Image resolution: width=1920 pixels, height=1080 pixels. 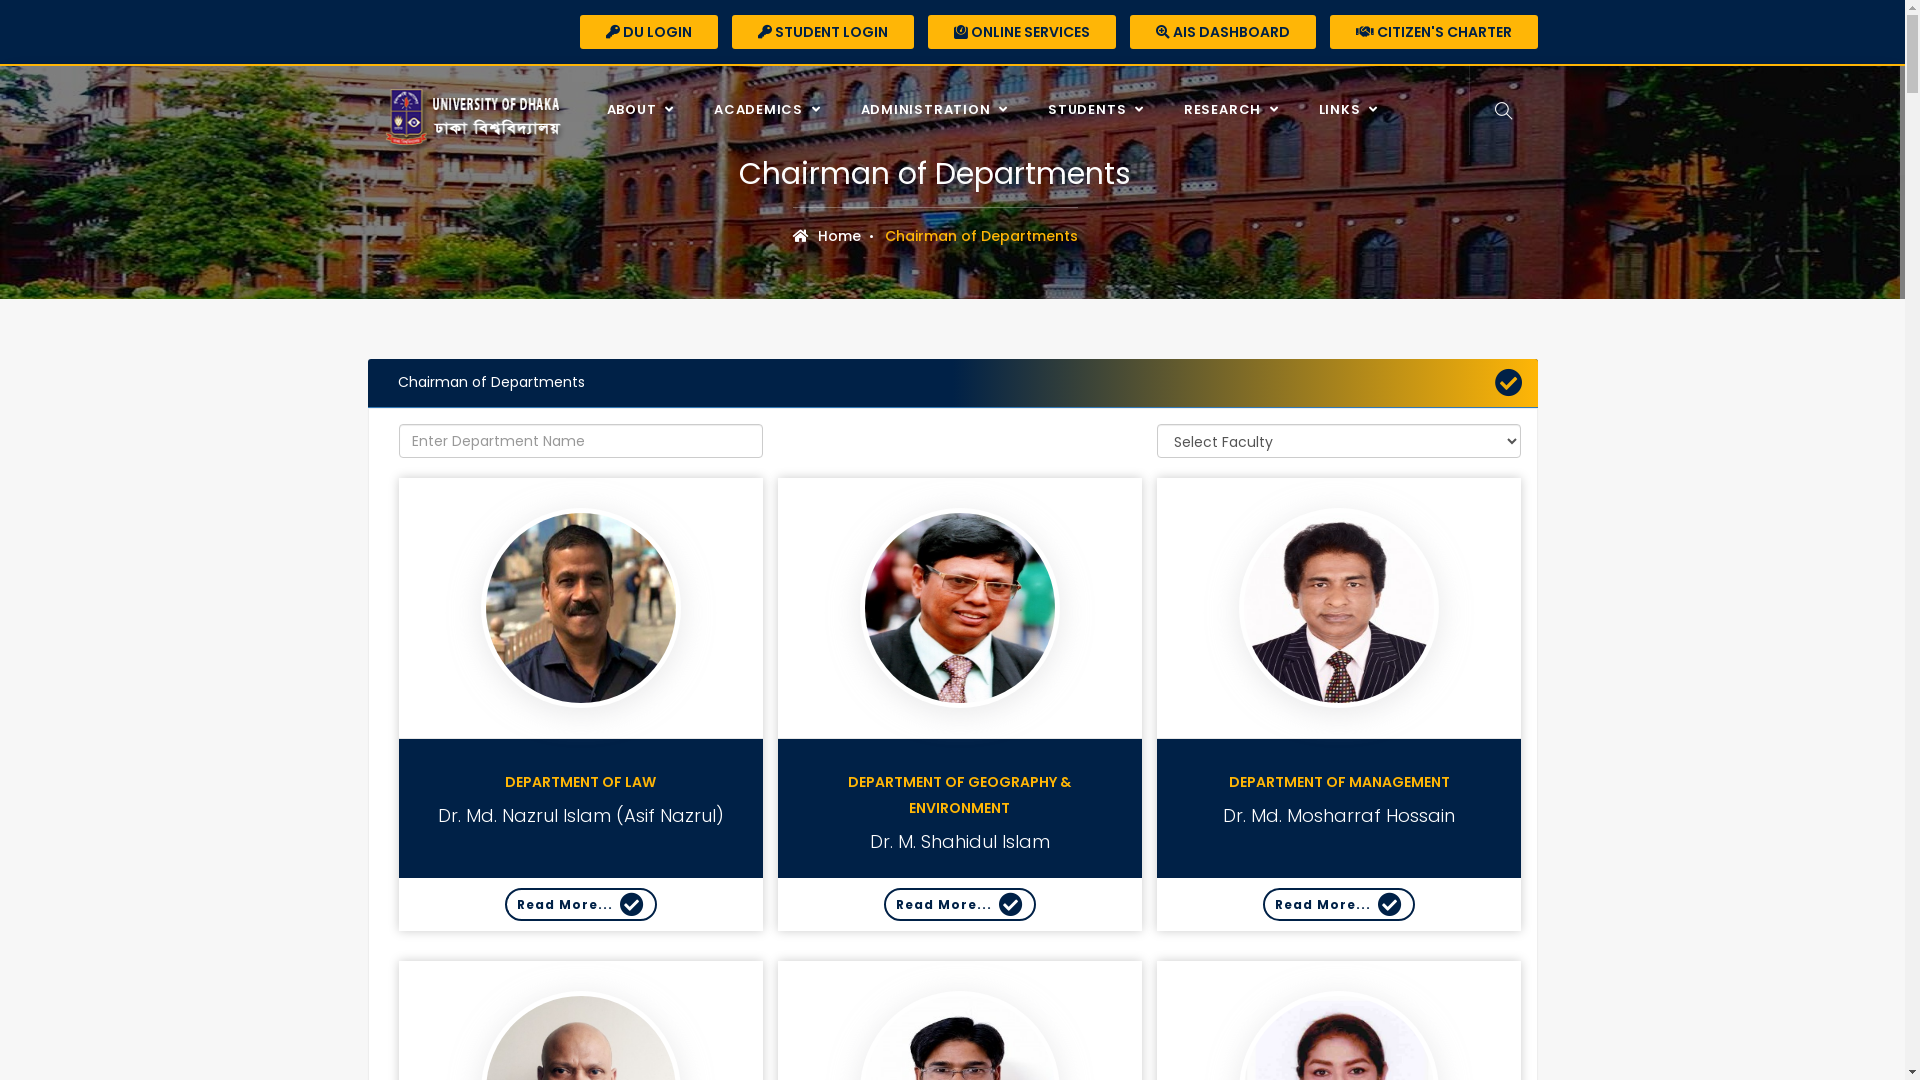 What do you see at coordinates (940, 110) in the screenshot?
I see `ADMINISTRATION` at bounding box center [940, 110].